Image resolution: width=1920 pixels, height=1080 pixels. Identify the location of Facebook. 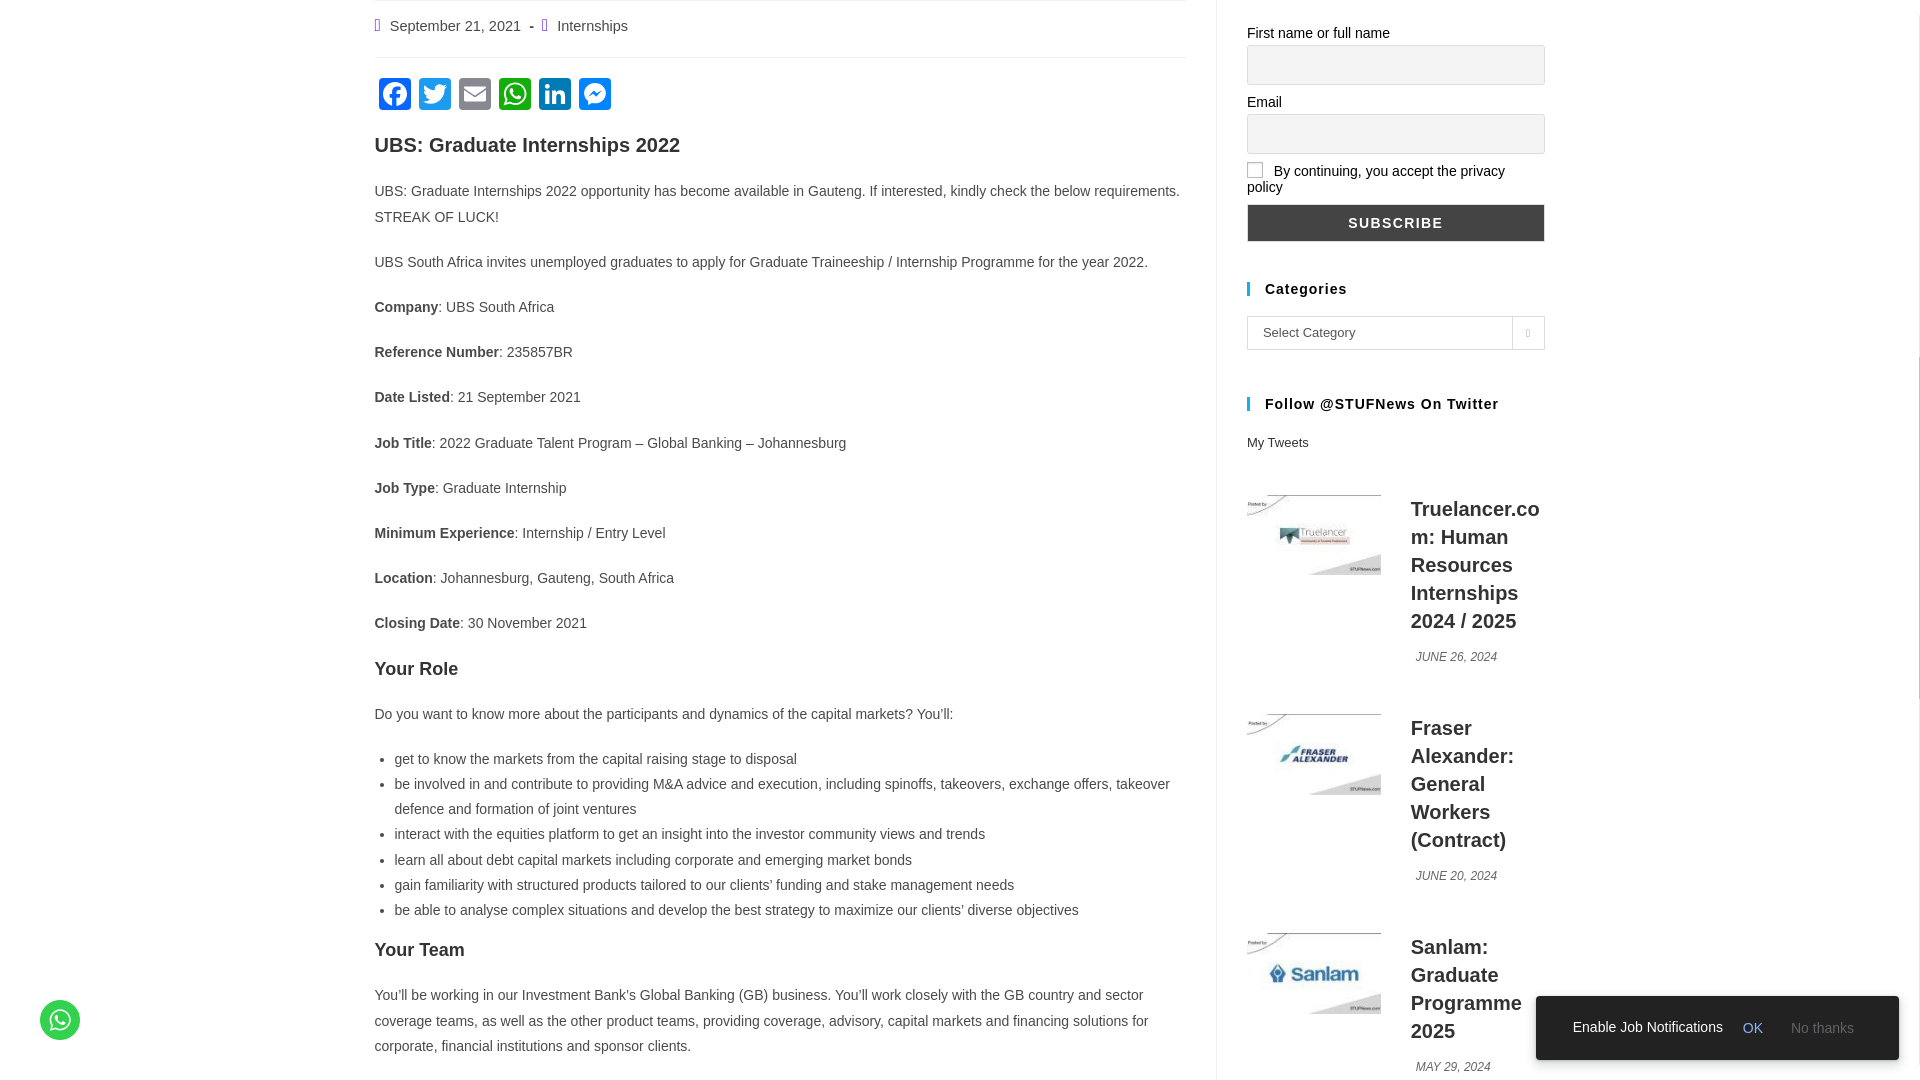
(394, 96).